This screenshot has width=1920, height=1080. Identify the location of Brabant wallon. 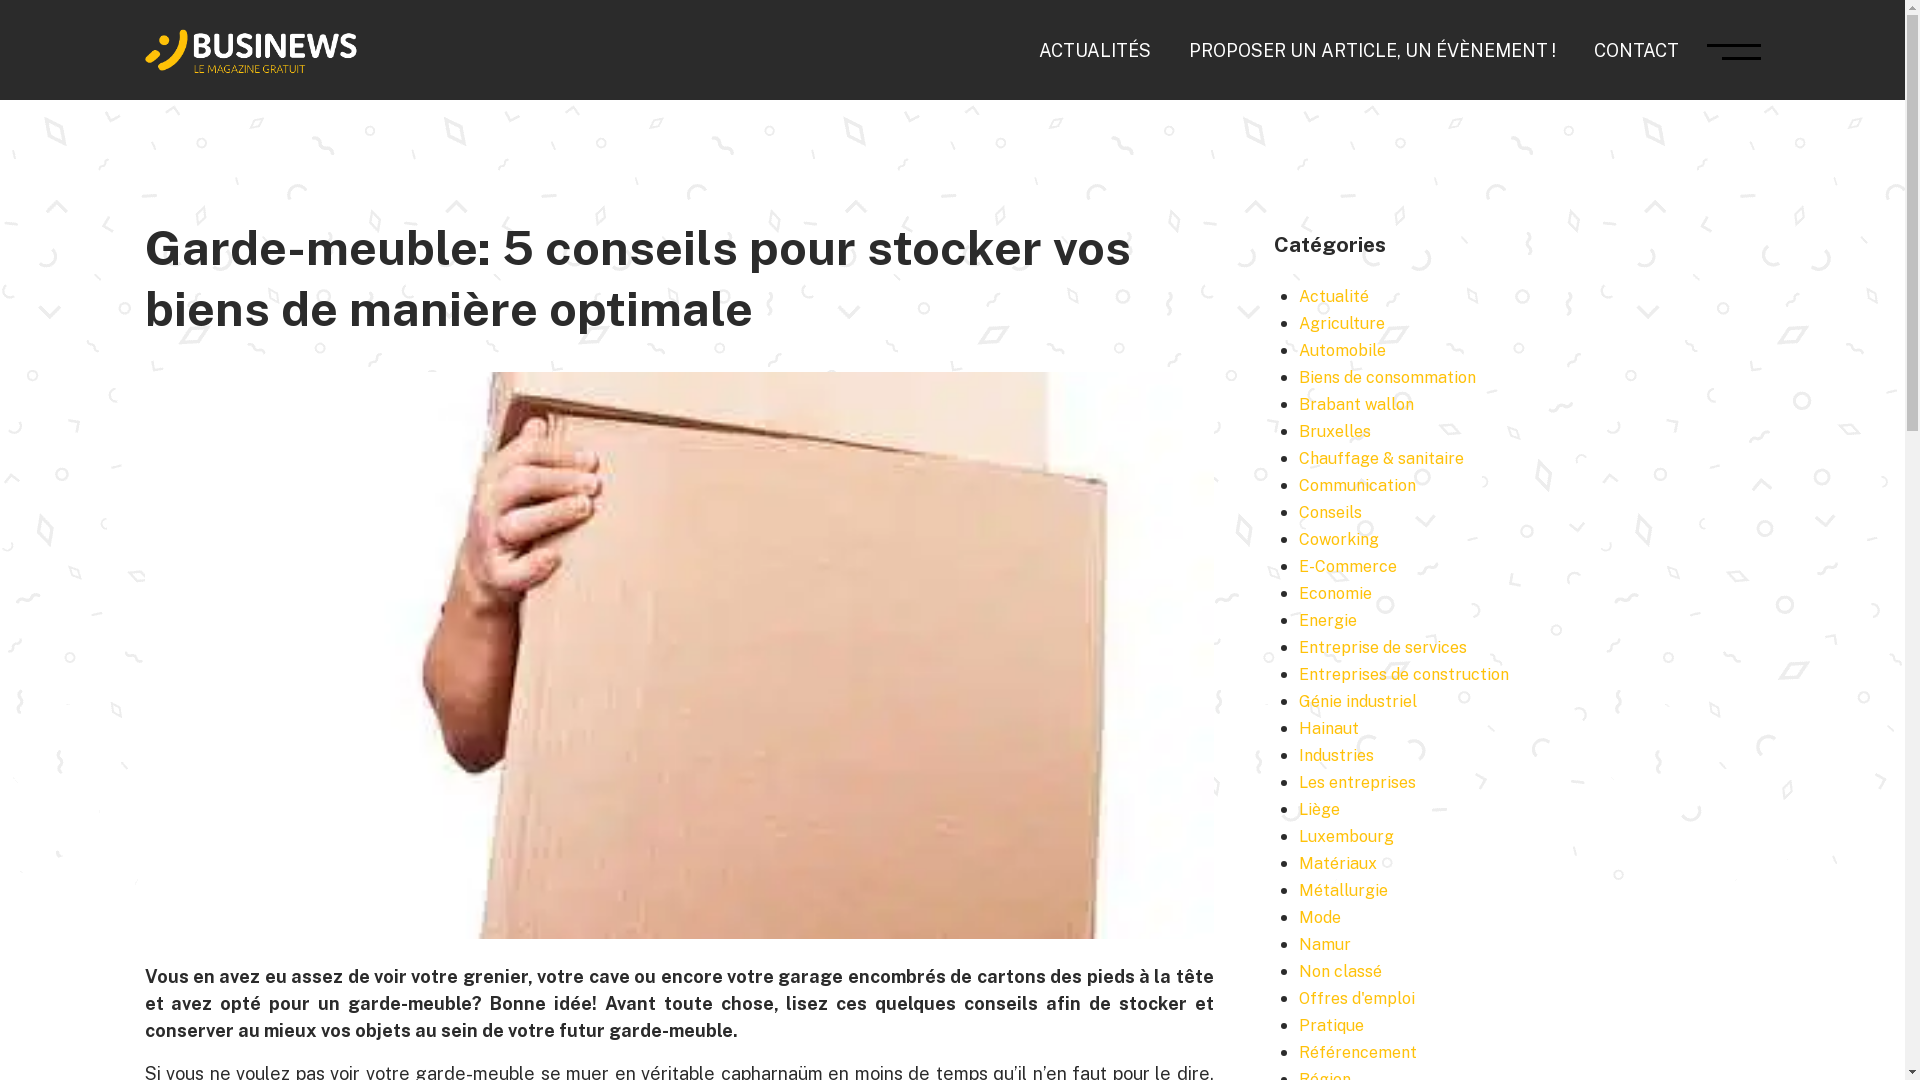
(1356, 404).